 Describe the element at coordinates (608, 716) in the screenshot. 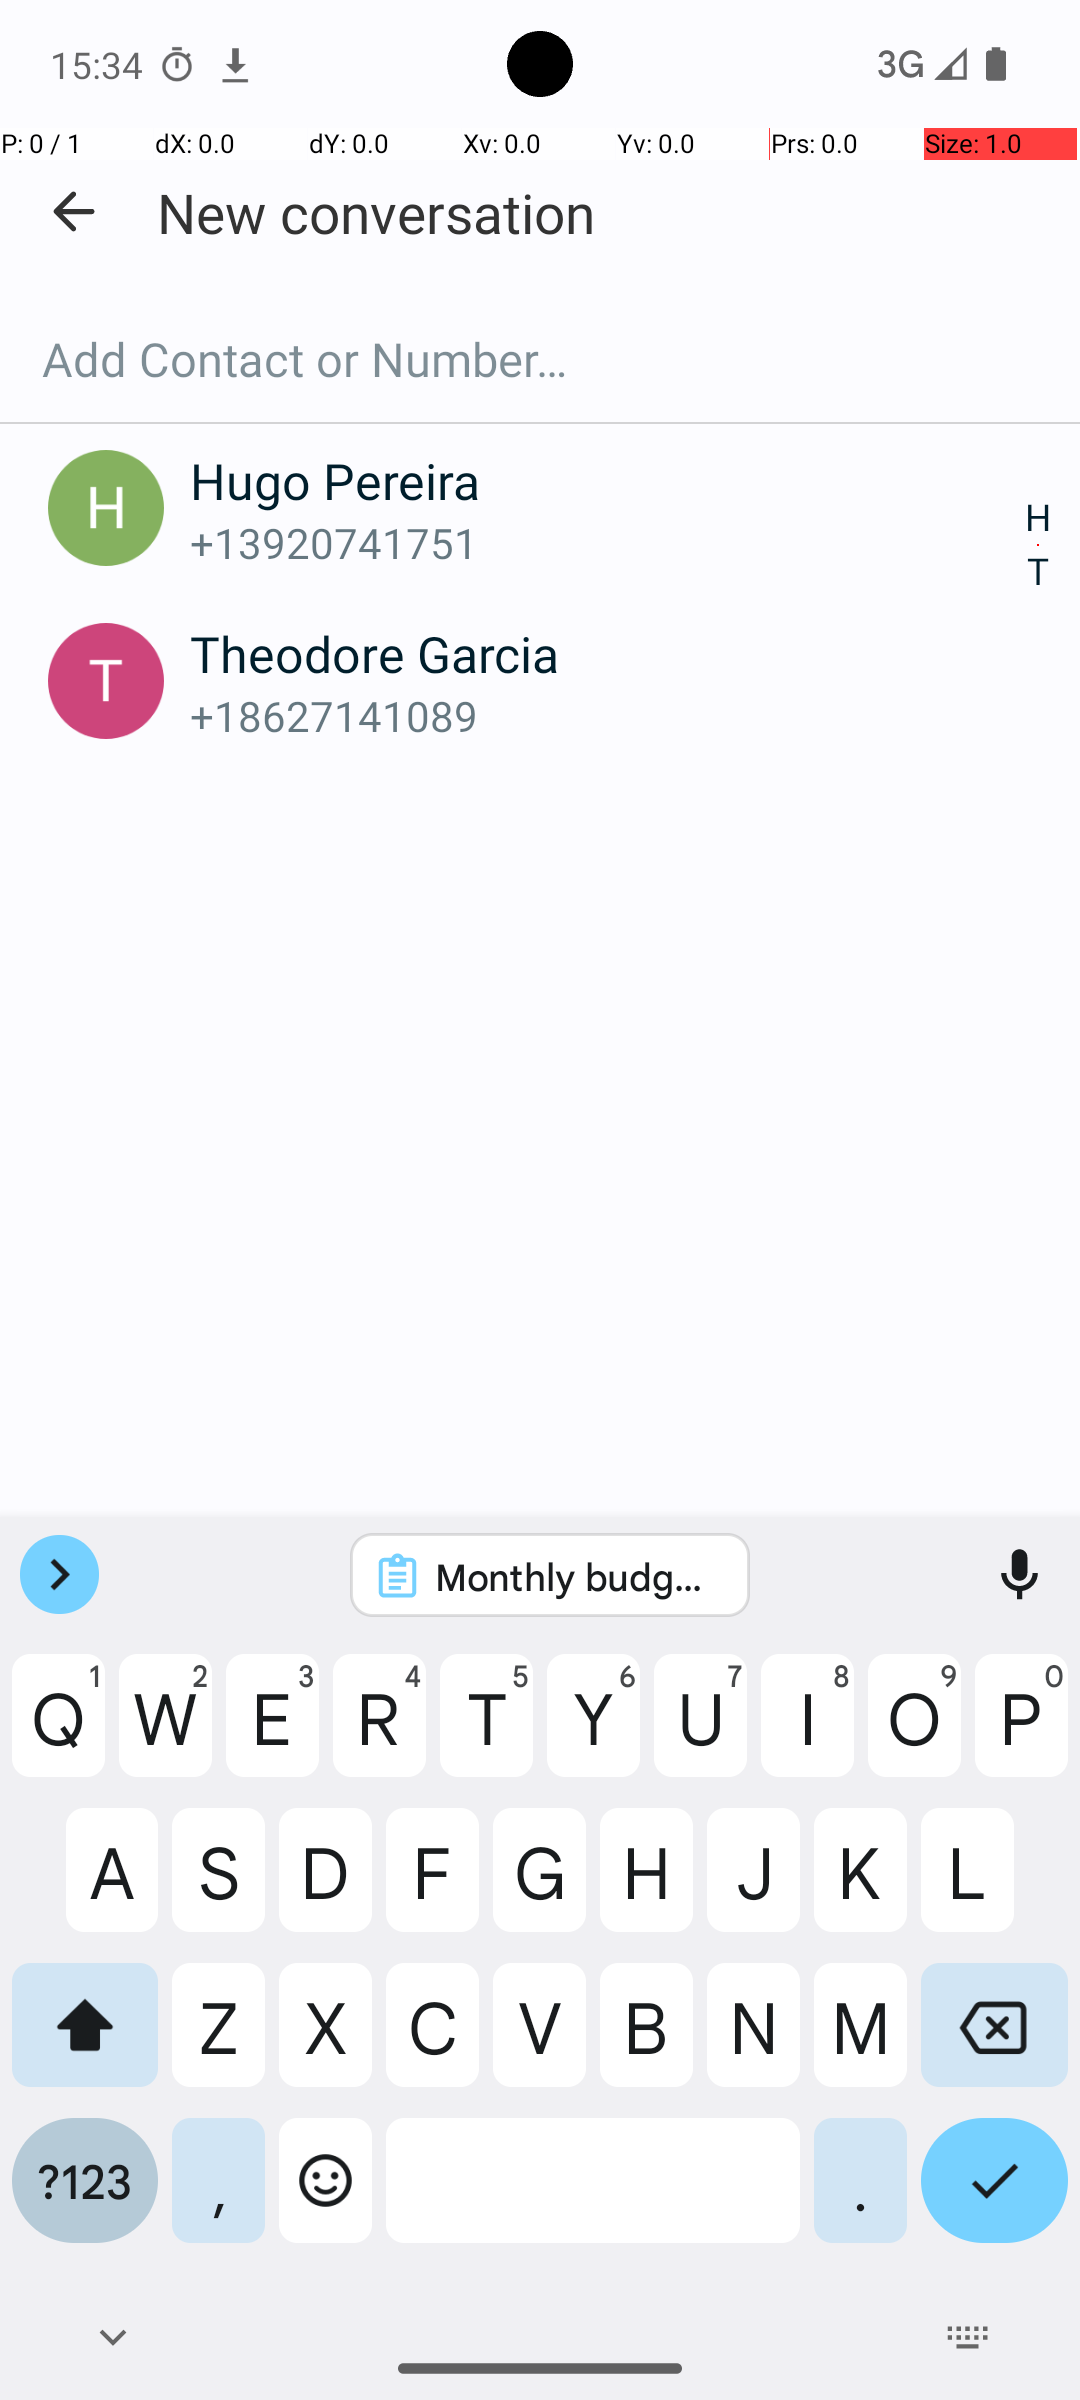

I see `+18627141089` at that location.